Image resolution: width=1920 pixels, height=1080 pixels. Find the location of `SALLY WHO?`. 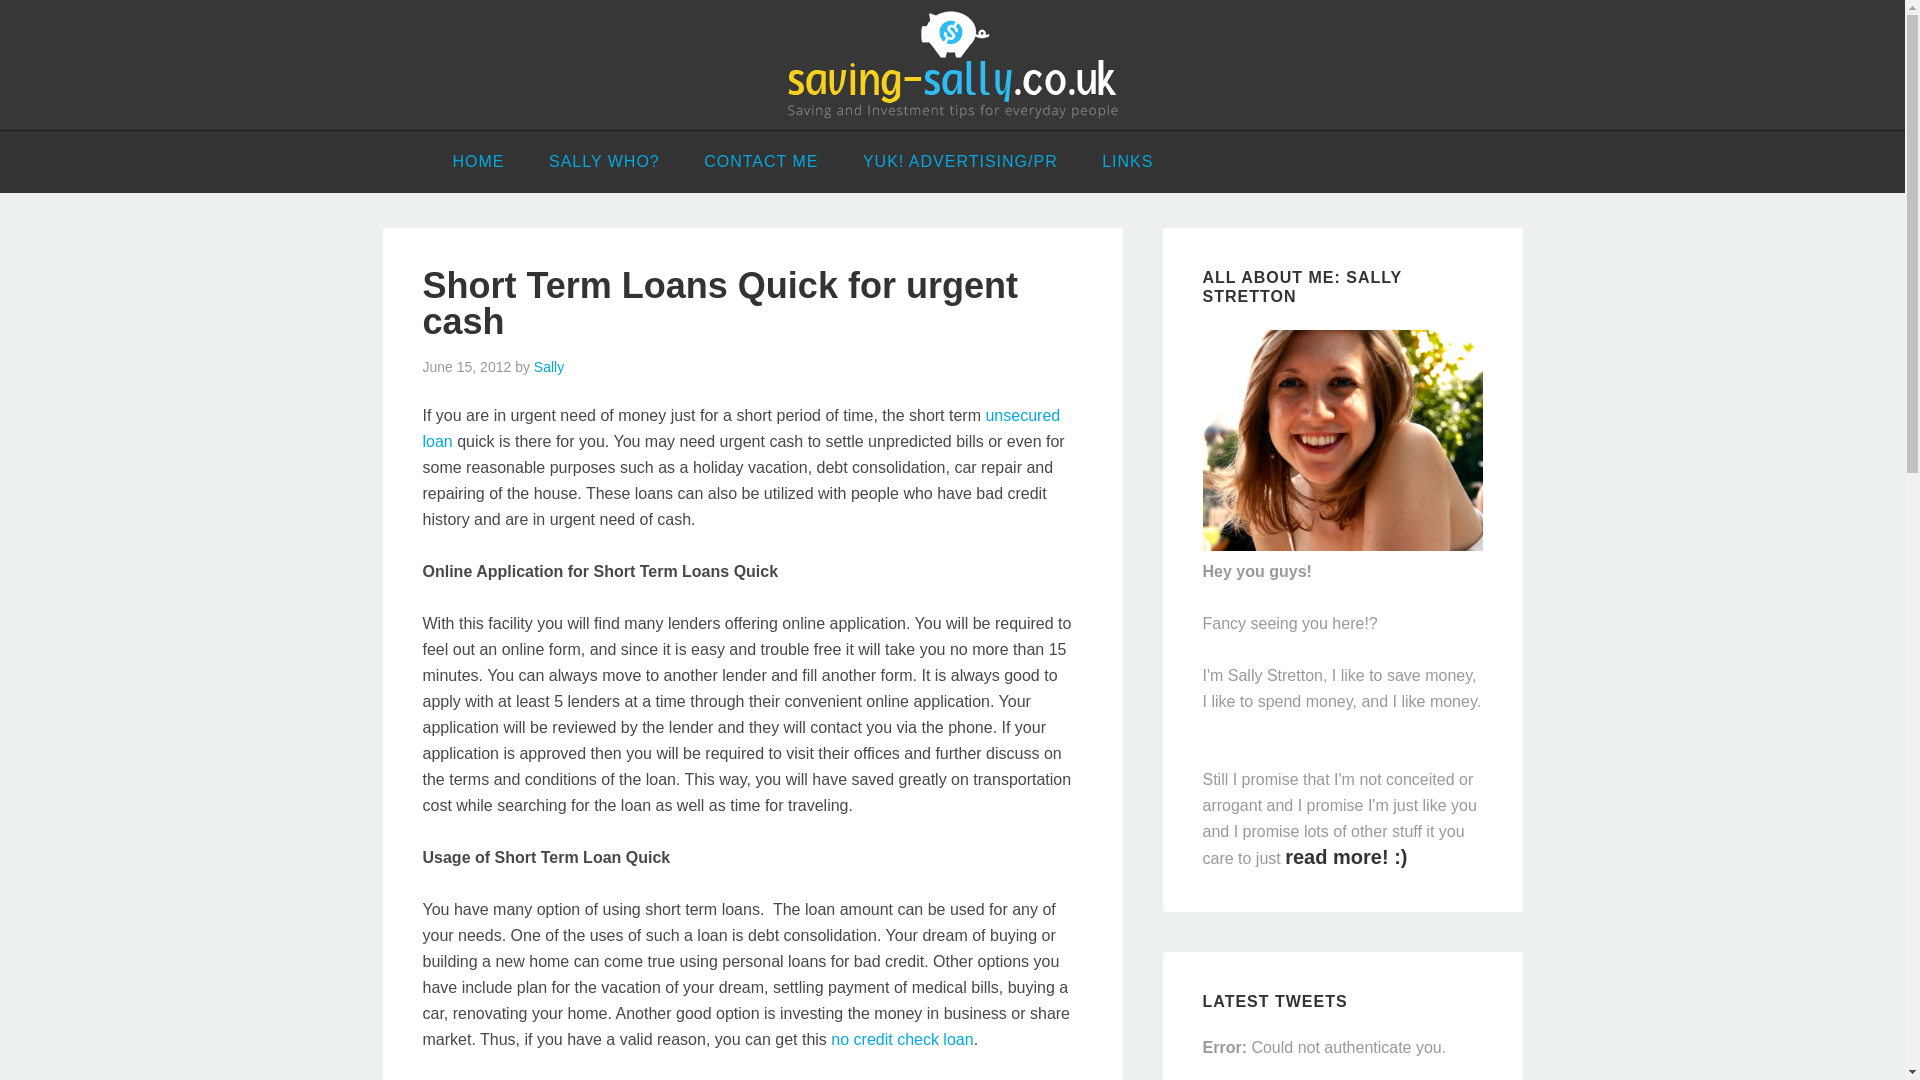

SALLY WHO? is located at coordinates (604, 162).